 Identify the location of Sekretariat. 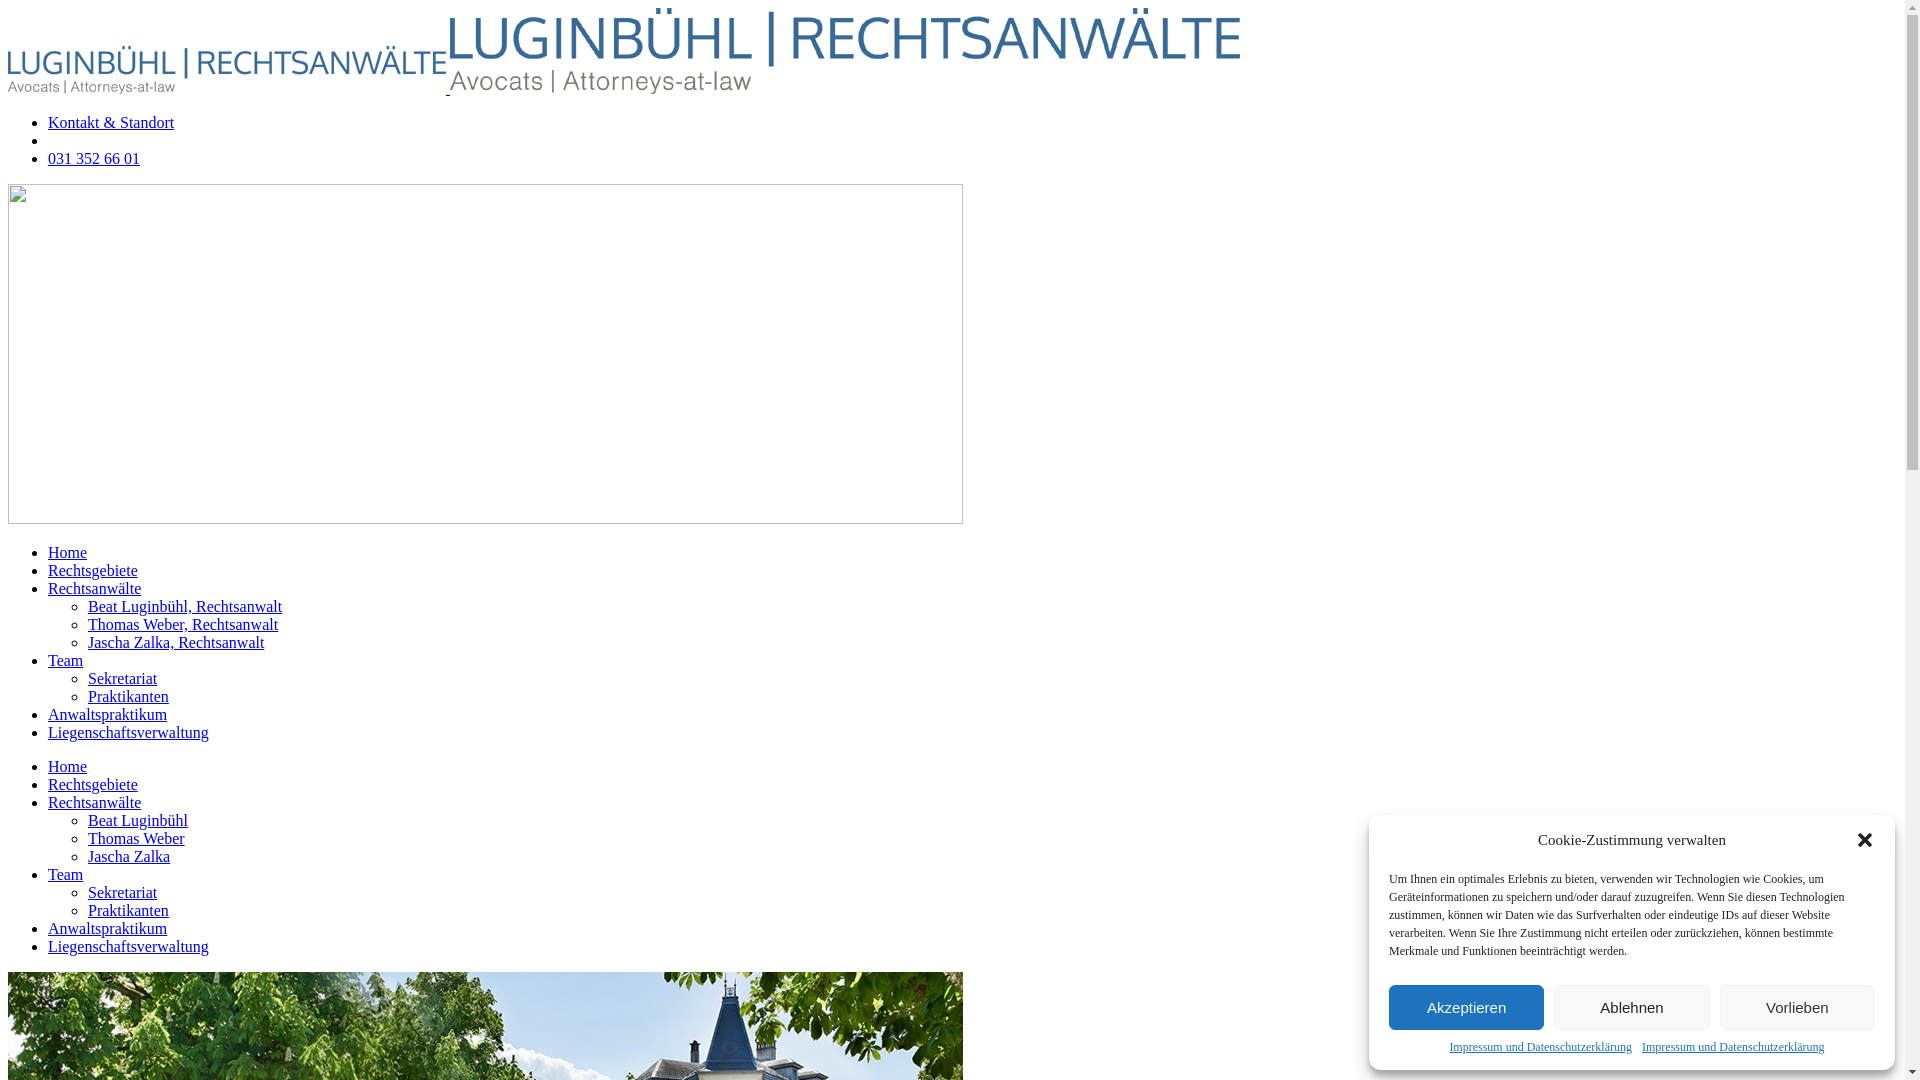
(122, 892).